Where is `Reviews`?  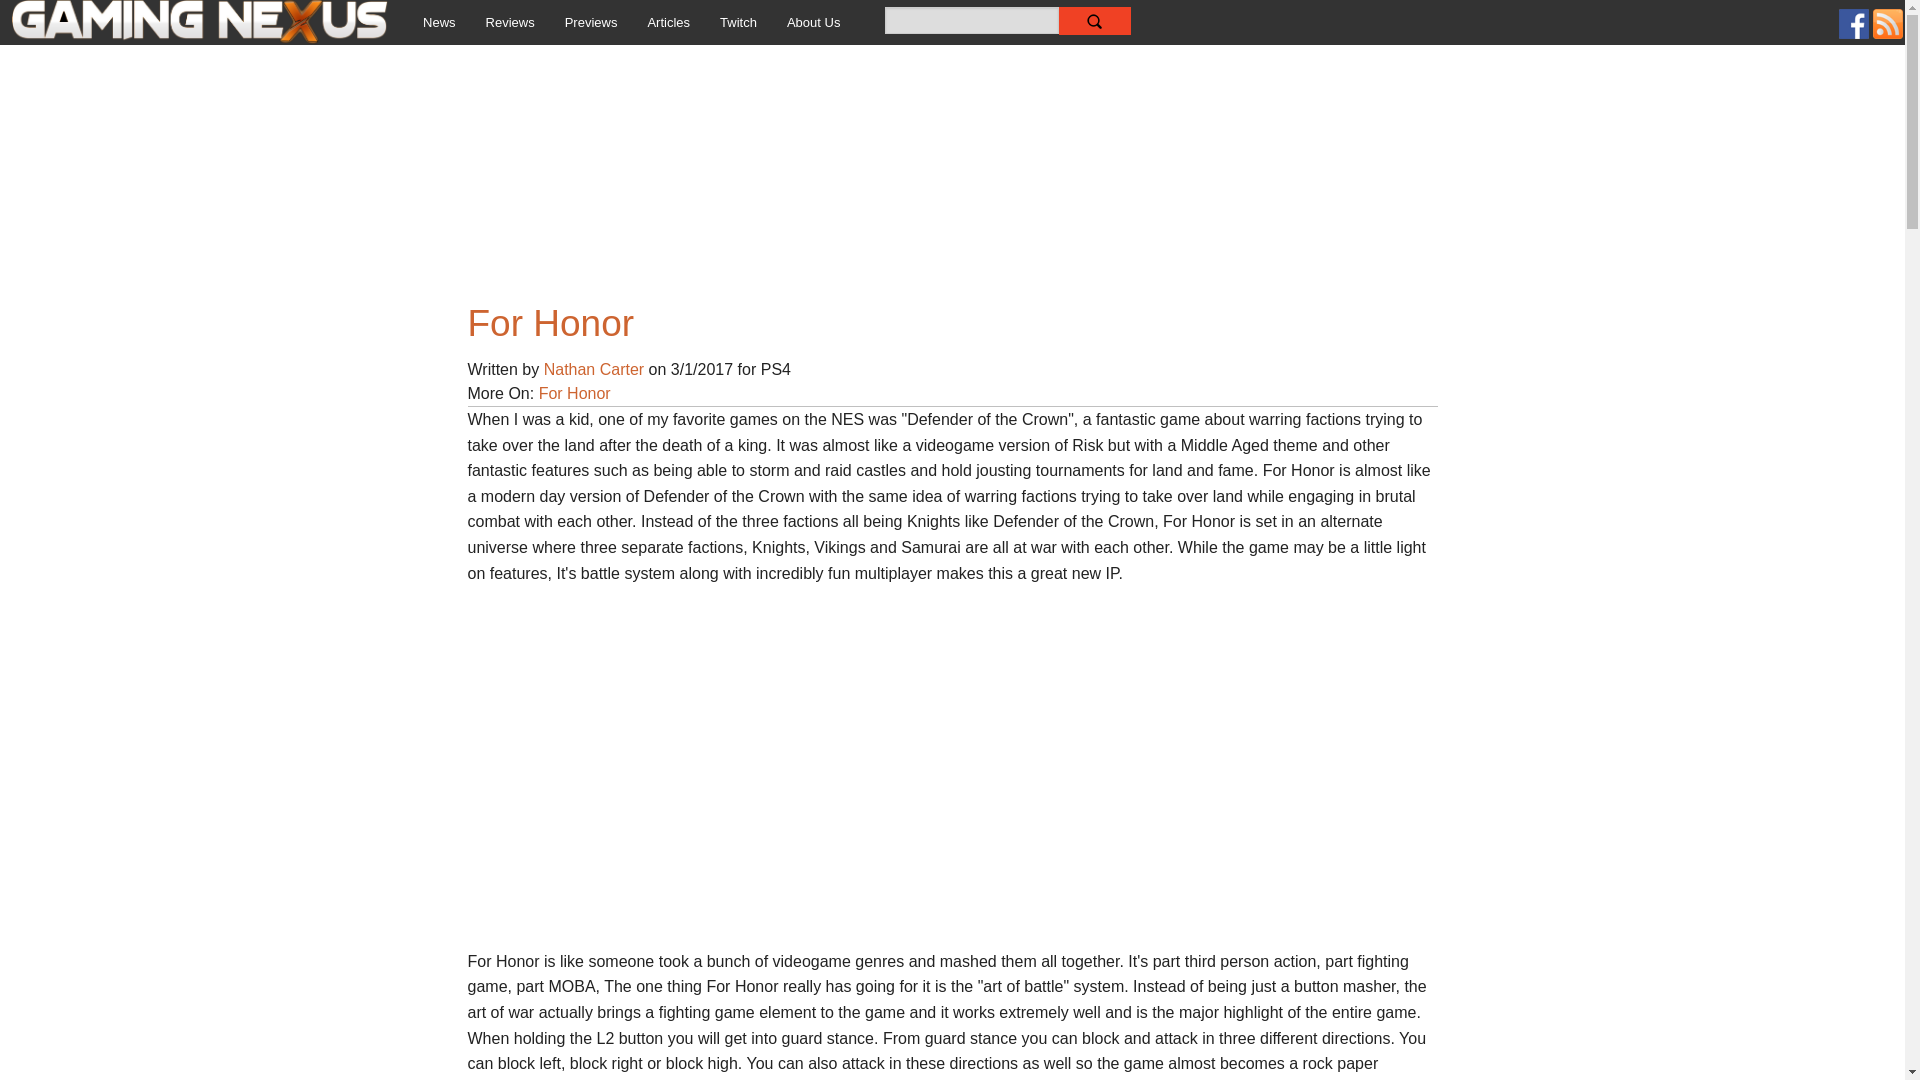 Reviews is located at coordinates (510, 22).